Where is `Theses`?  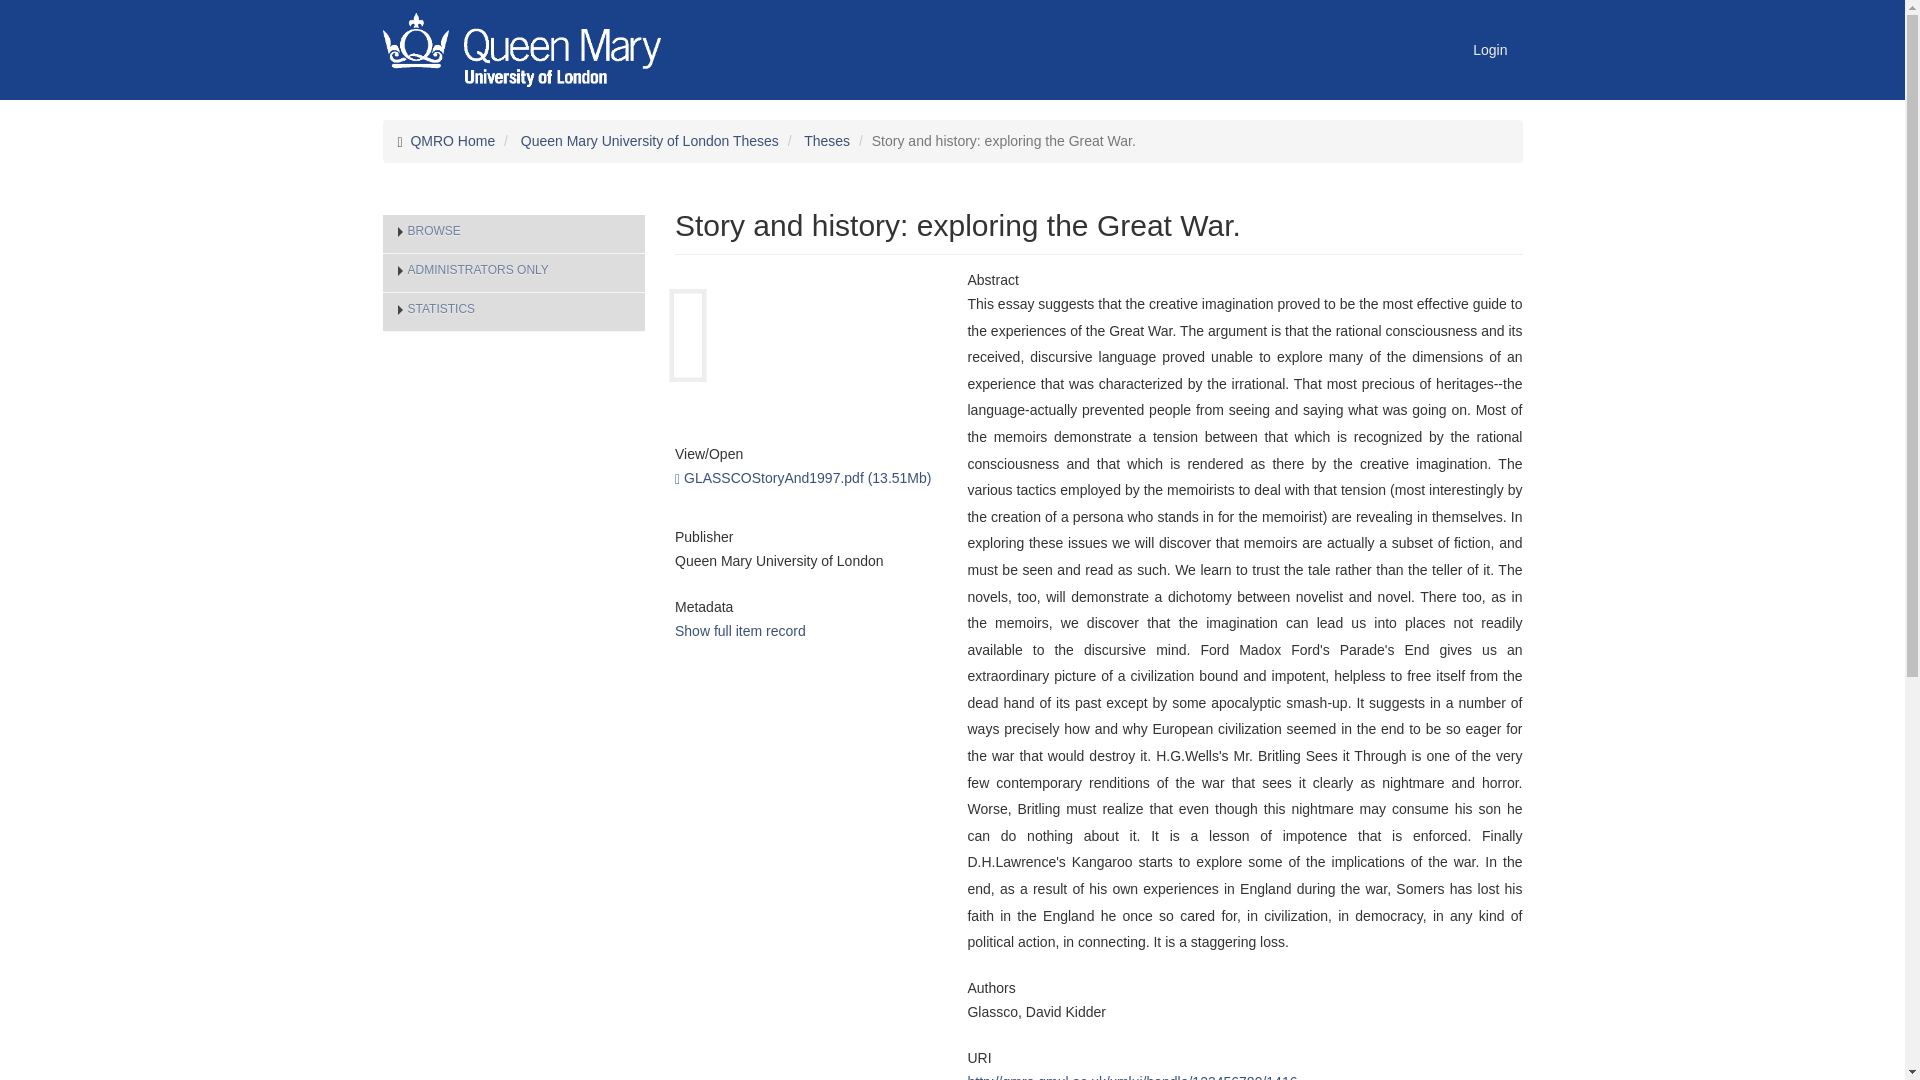 Theses is located at coordinates (827, 140).